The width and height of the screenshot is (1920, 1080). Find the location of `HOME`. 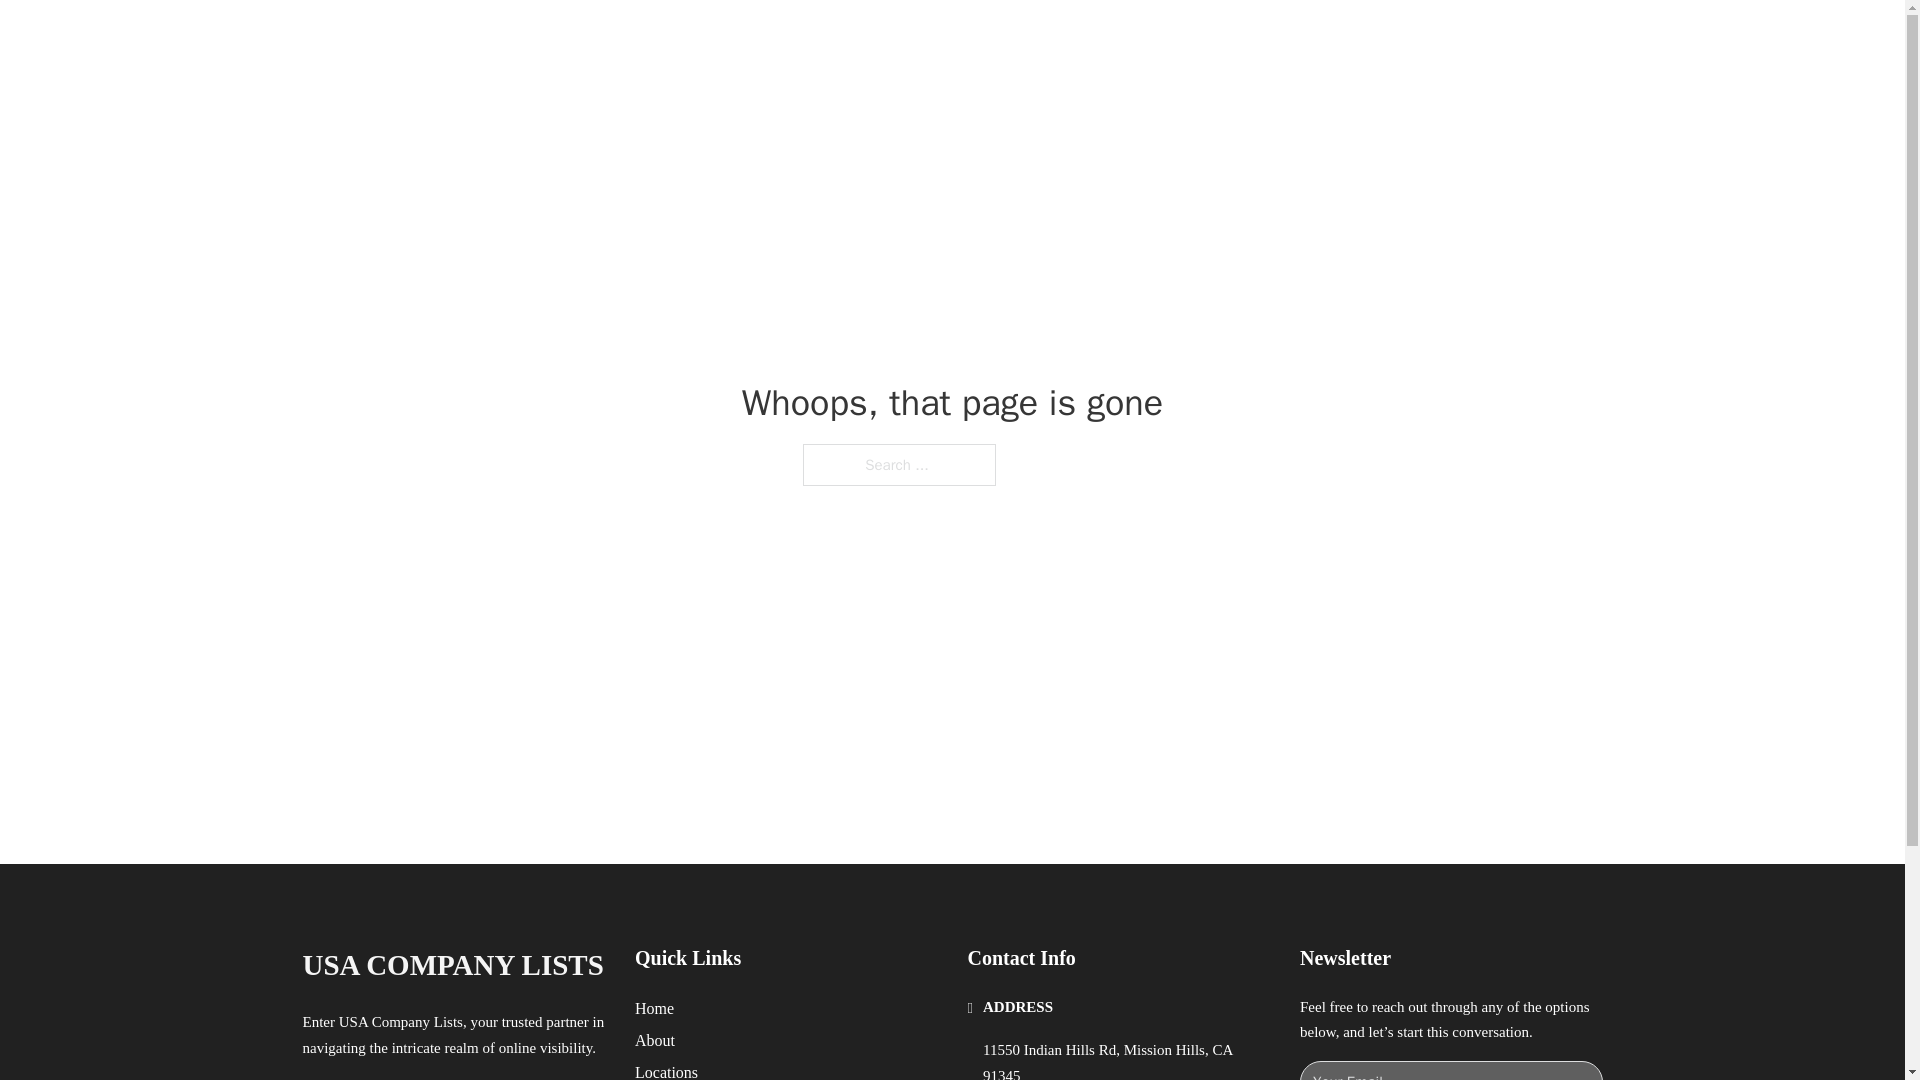

HOME is located at coordinates (1212, 38).